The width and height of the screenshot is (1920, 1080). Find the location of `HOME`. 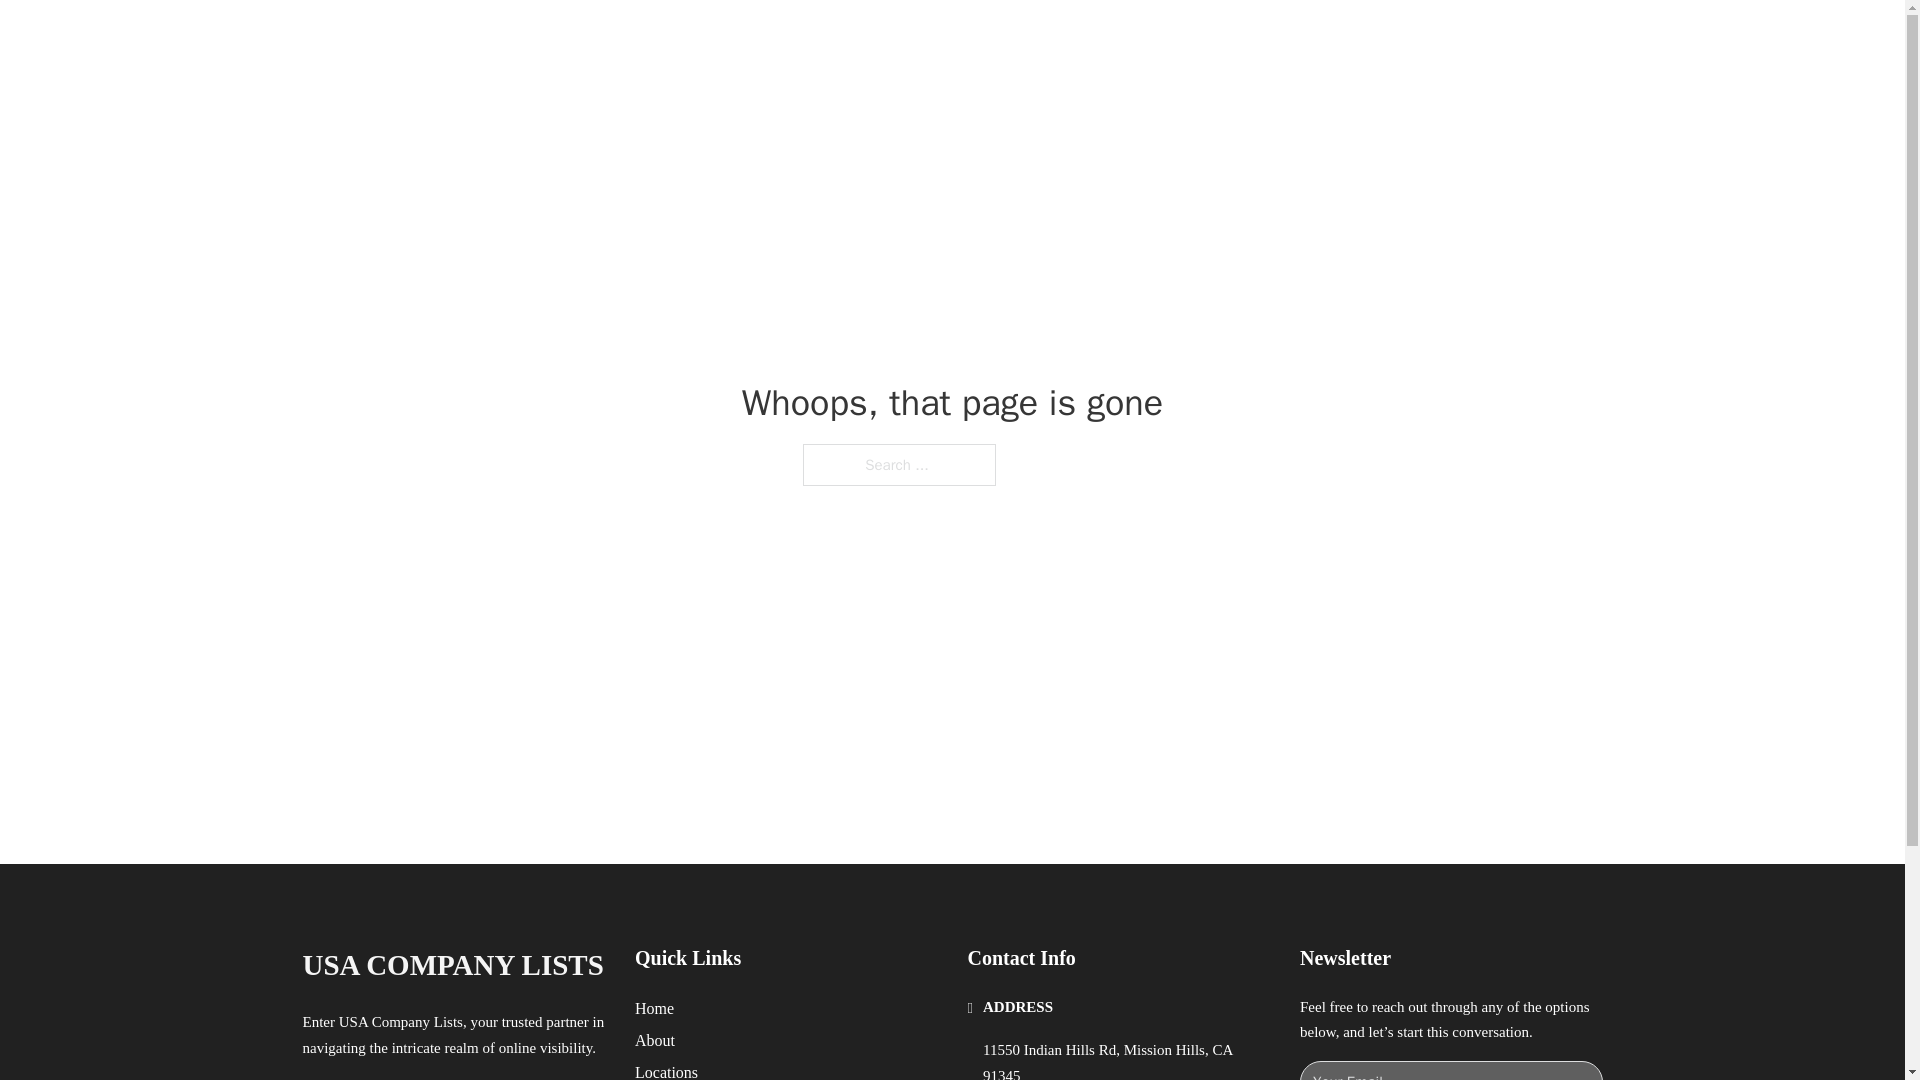

HOME is located at coordinates (1212, 38).